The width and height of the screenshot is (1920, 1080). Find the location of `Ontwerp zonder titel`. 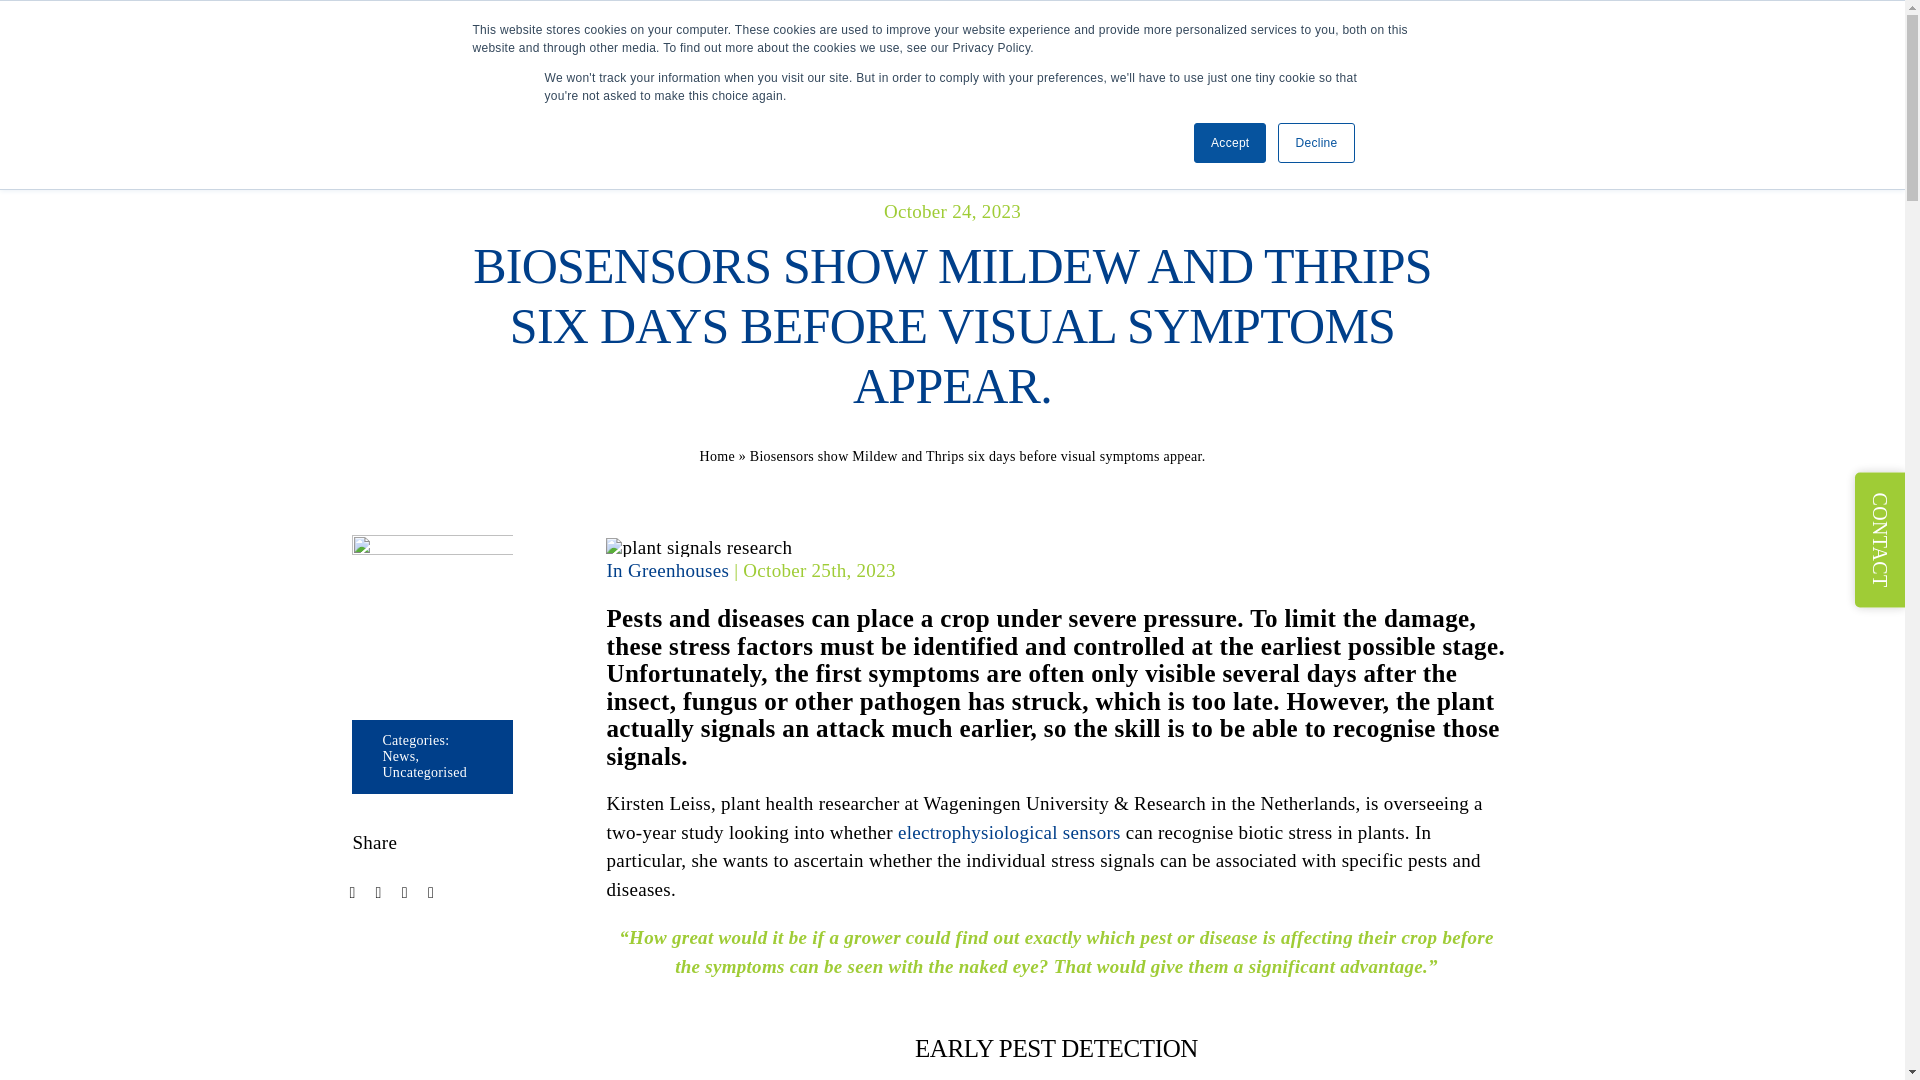

Ontwerp zonder titel is located at coordinates (432, 614).